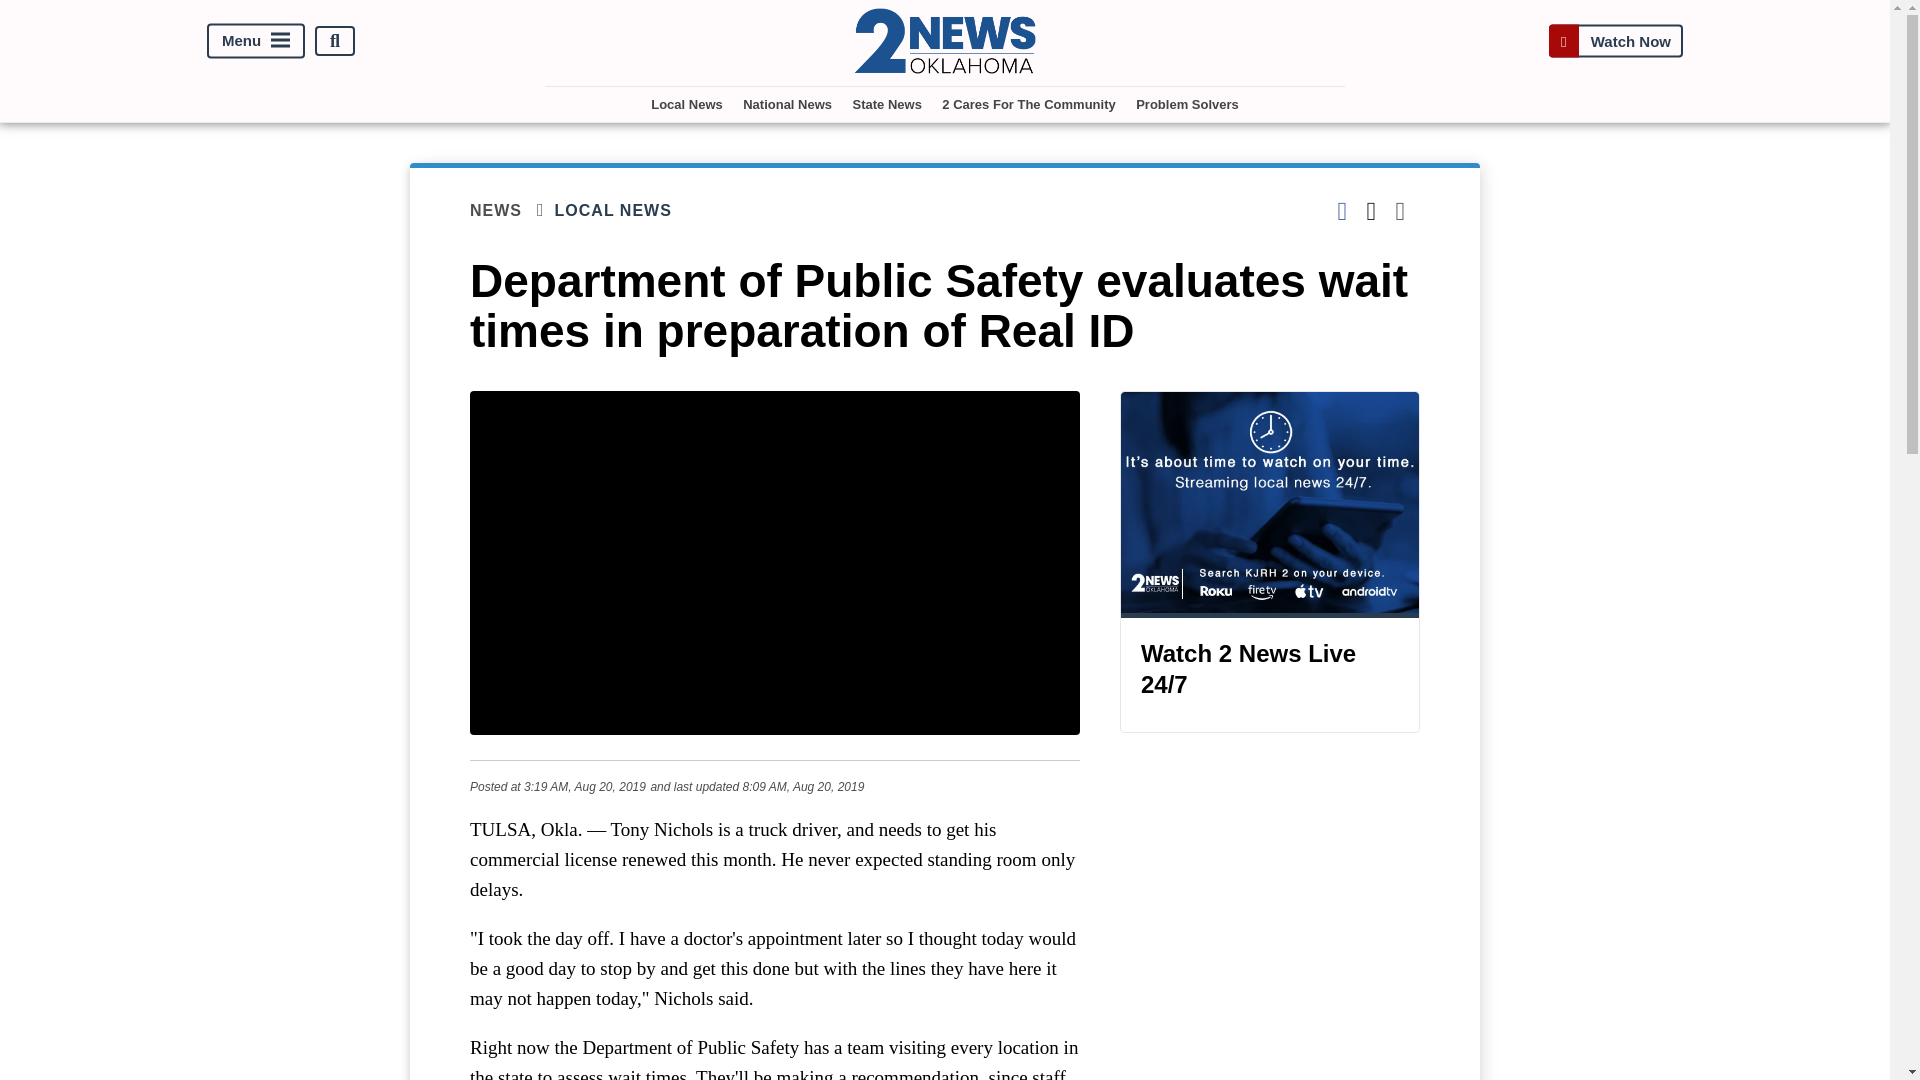 Image resolution: width=1920 pixels, height=1080 pixels. What do you see at coordinates (1615, 41) in the screenshot?
I see `Watch Now` at bounding box center [1615, 41].